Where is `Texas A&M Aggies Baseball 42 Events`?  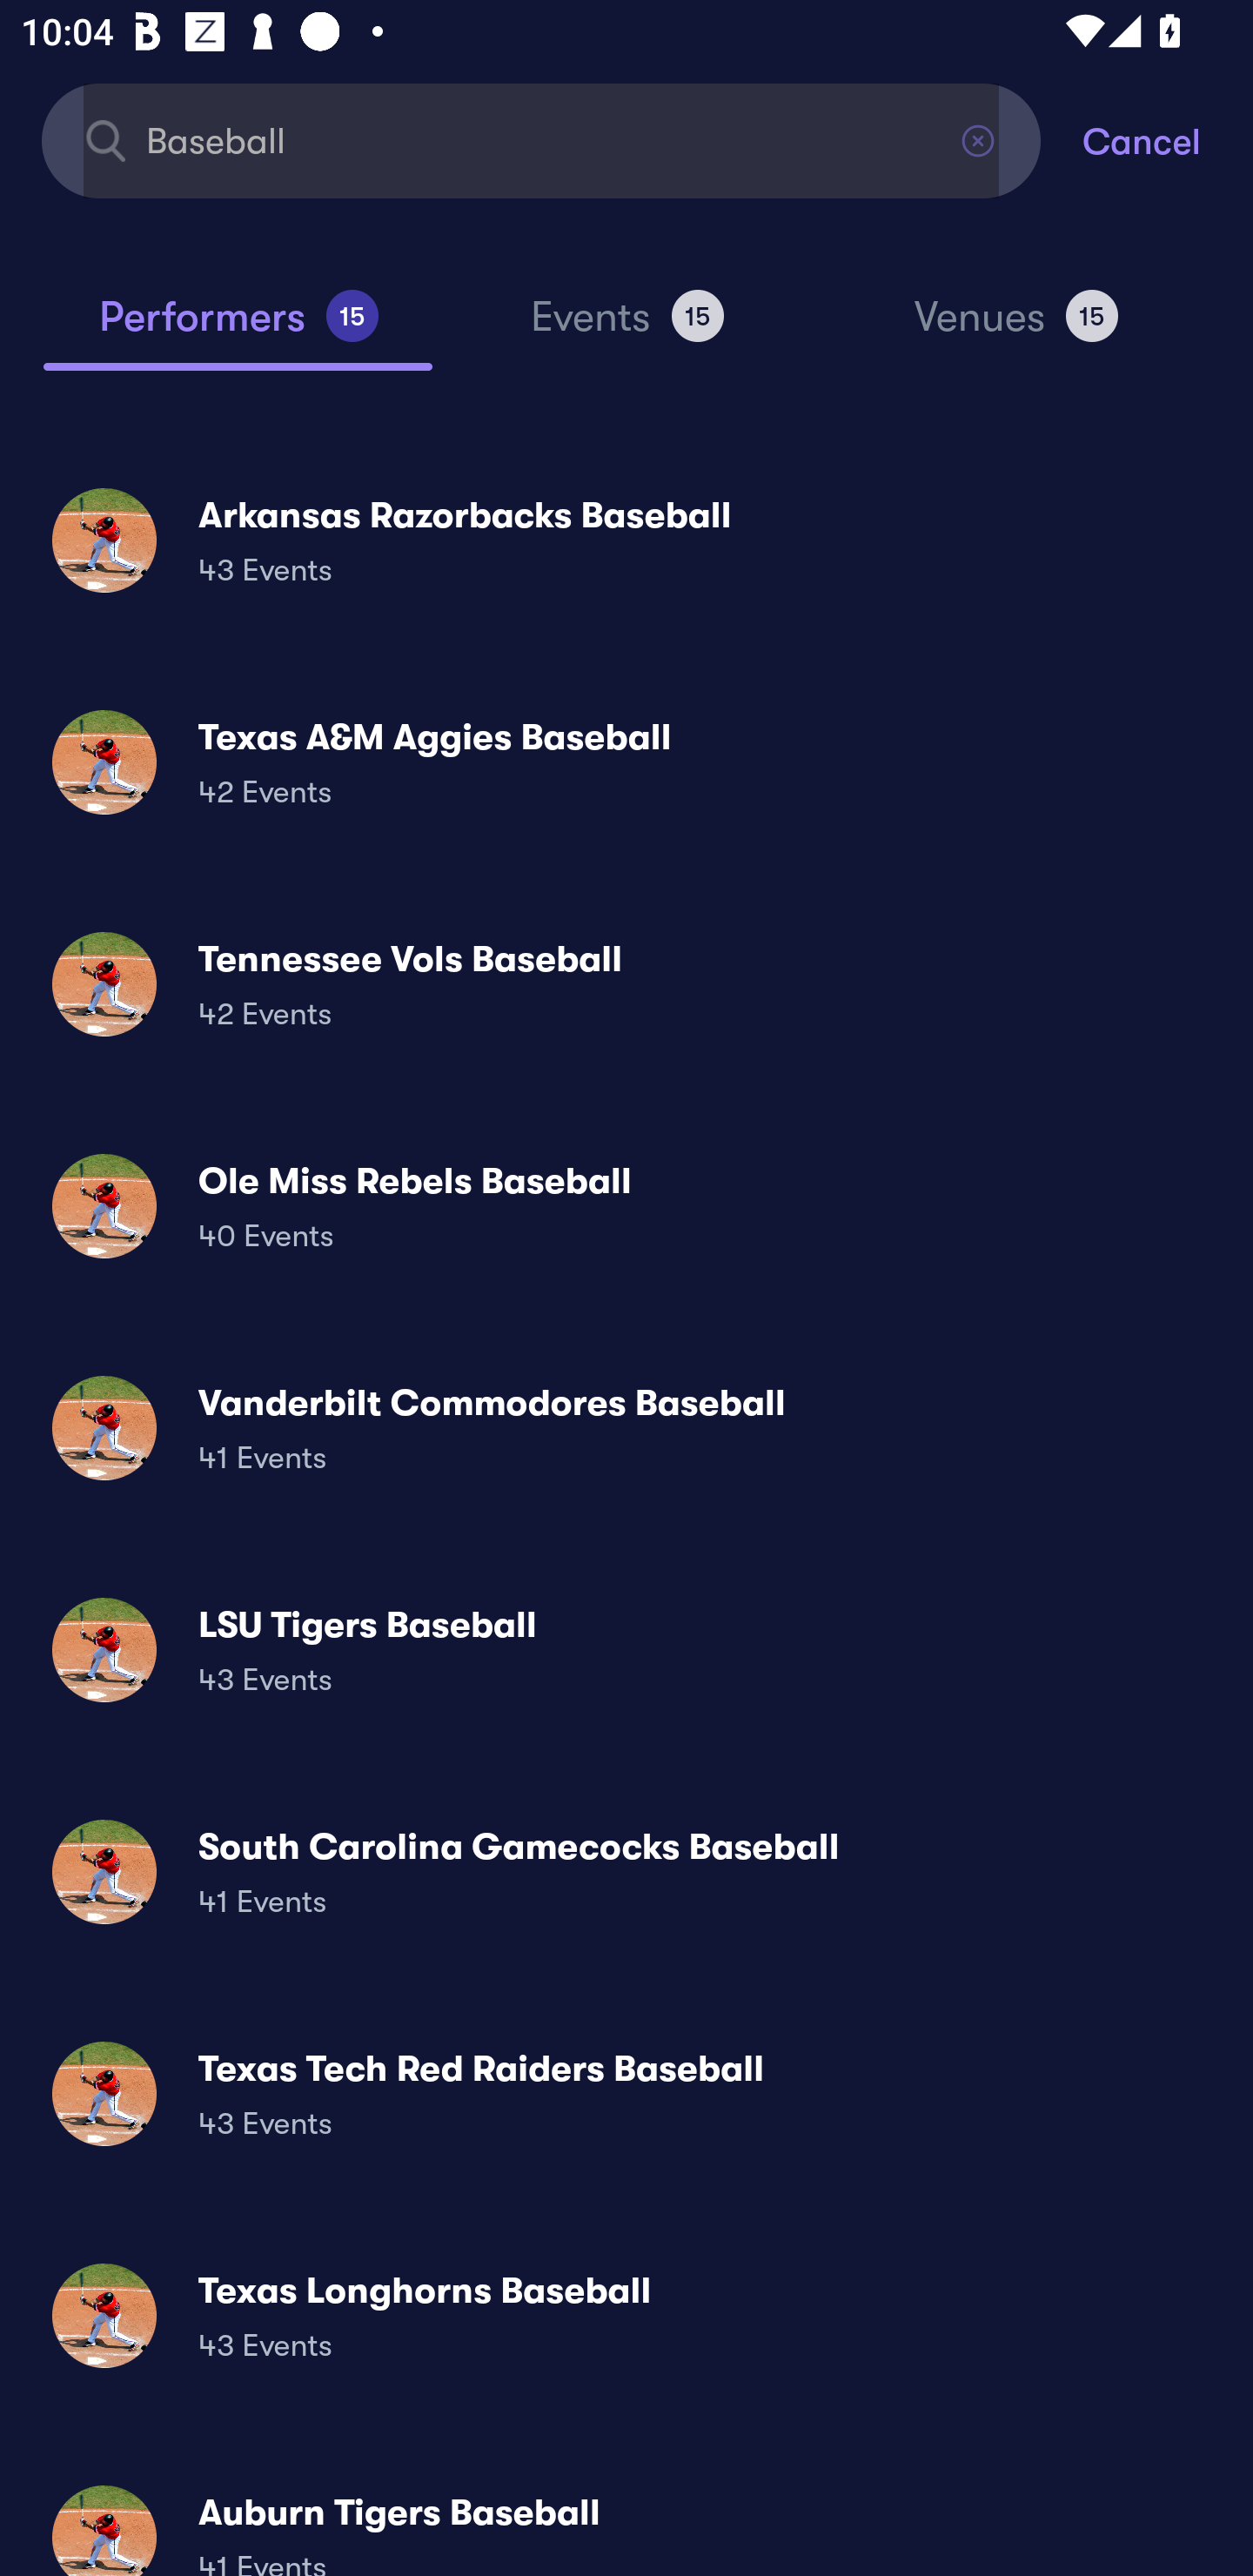 Texas A&M Aggies Baseball 42 Events is located at coordinates (626, 762).